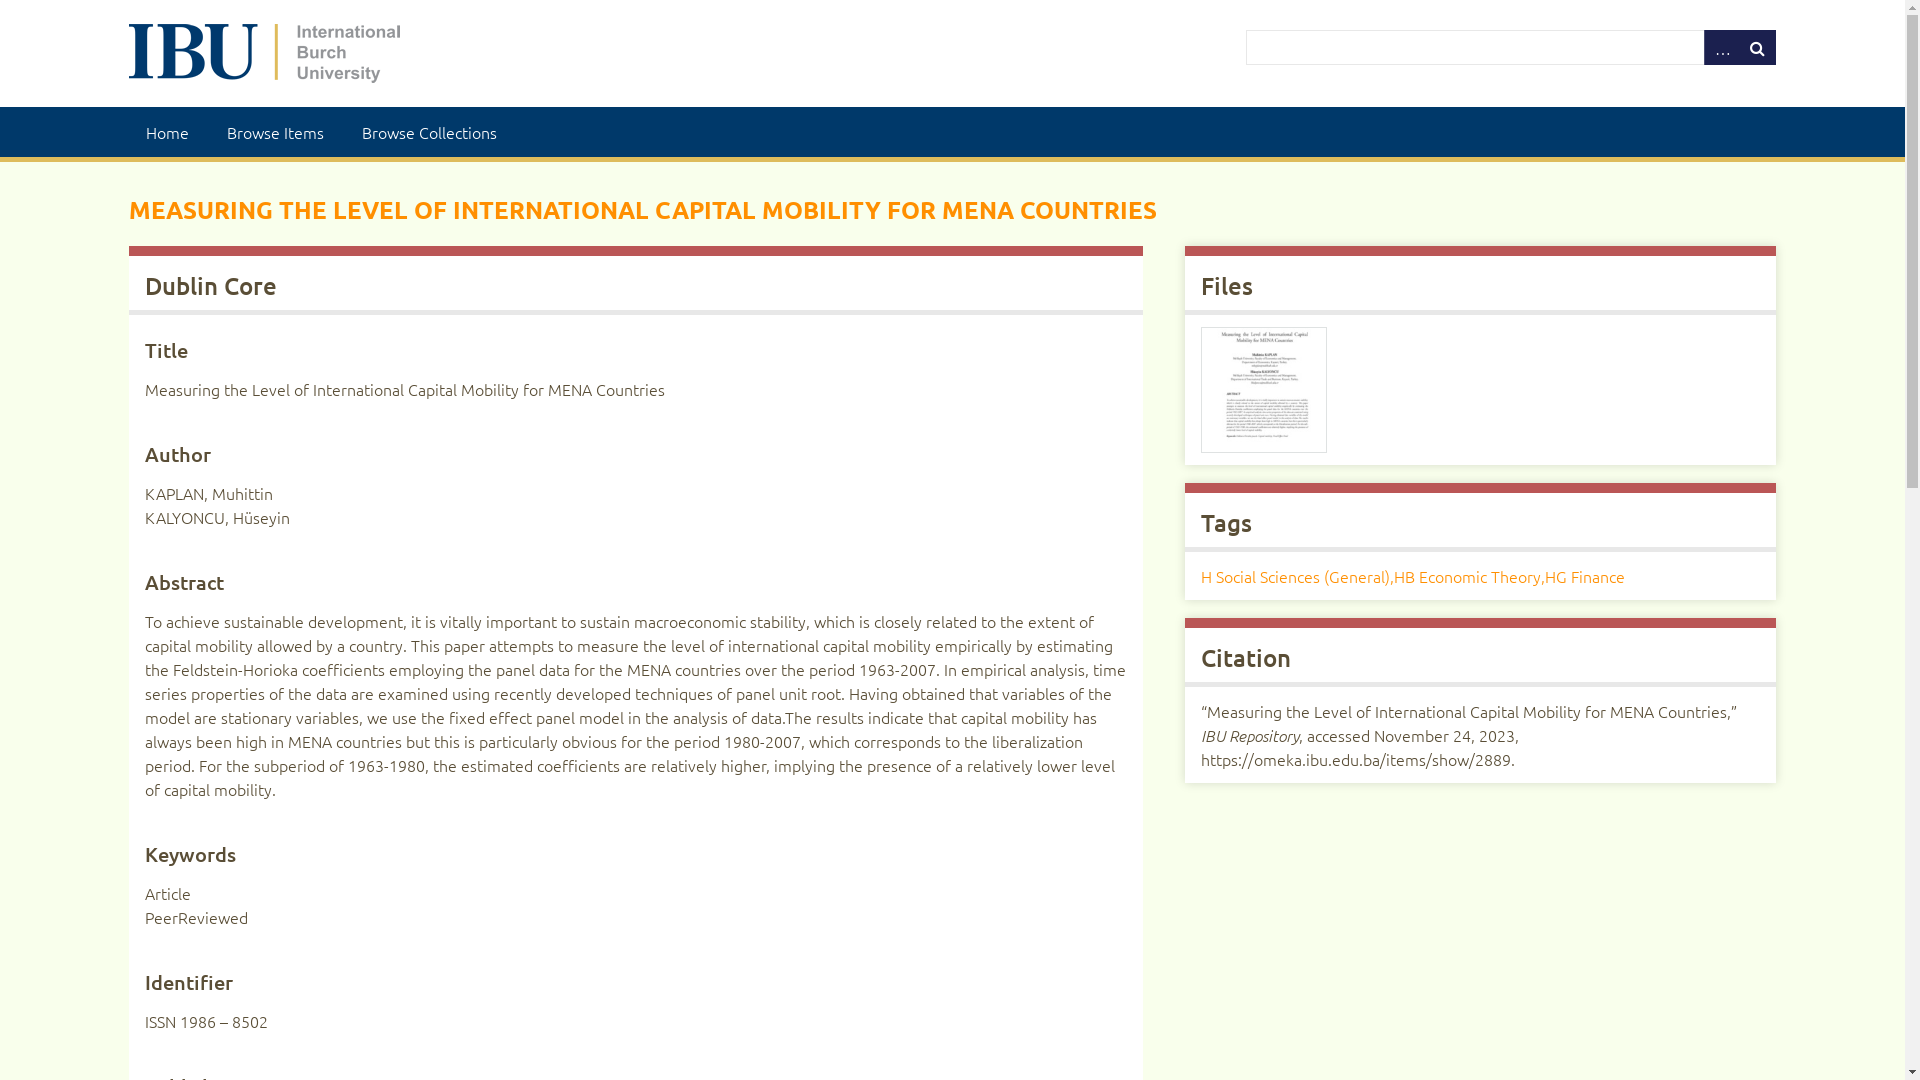 Image resolution: width=1920 pixels, height=1080 pixels. Describe the element at coordinates (1413, 576) in the screenshot. I see `H Social Sciences (General),HB Economic Theory,HG Finance` at that location.